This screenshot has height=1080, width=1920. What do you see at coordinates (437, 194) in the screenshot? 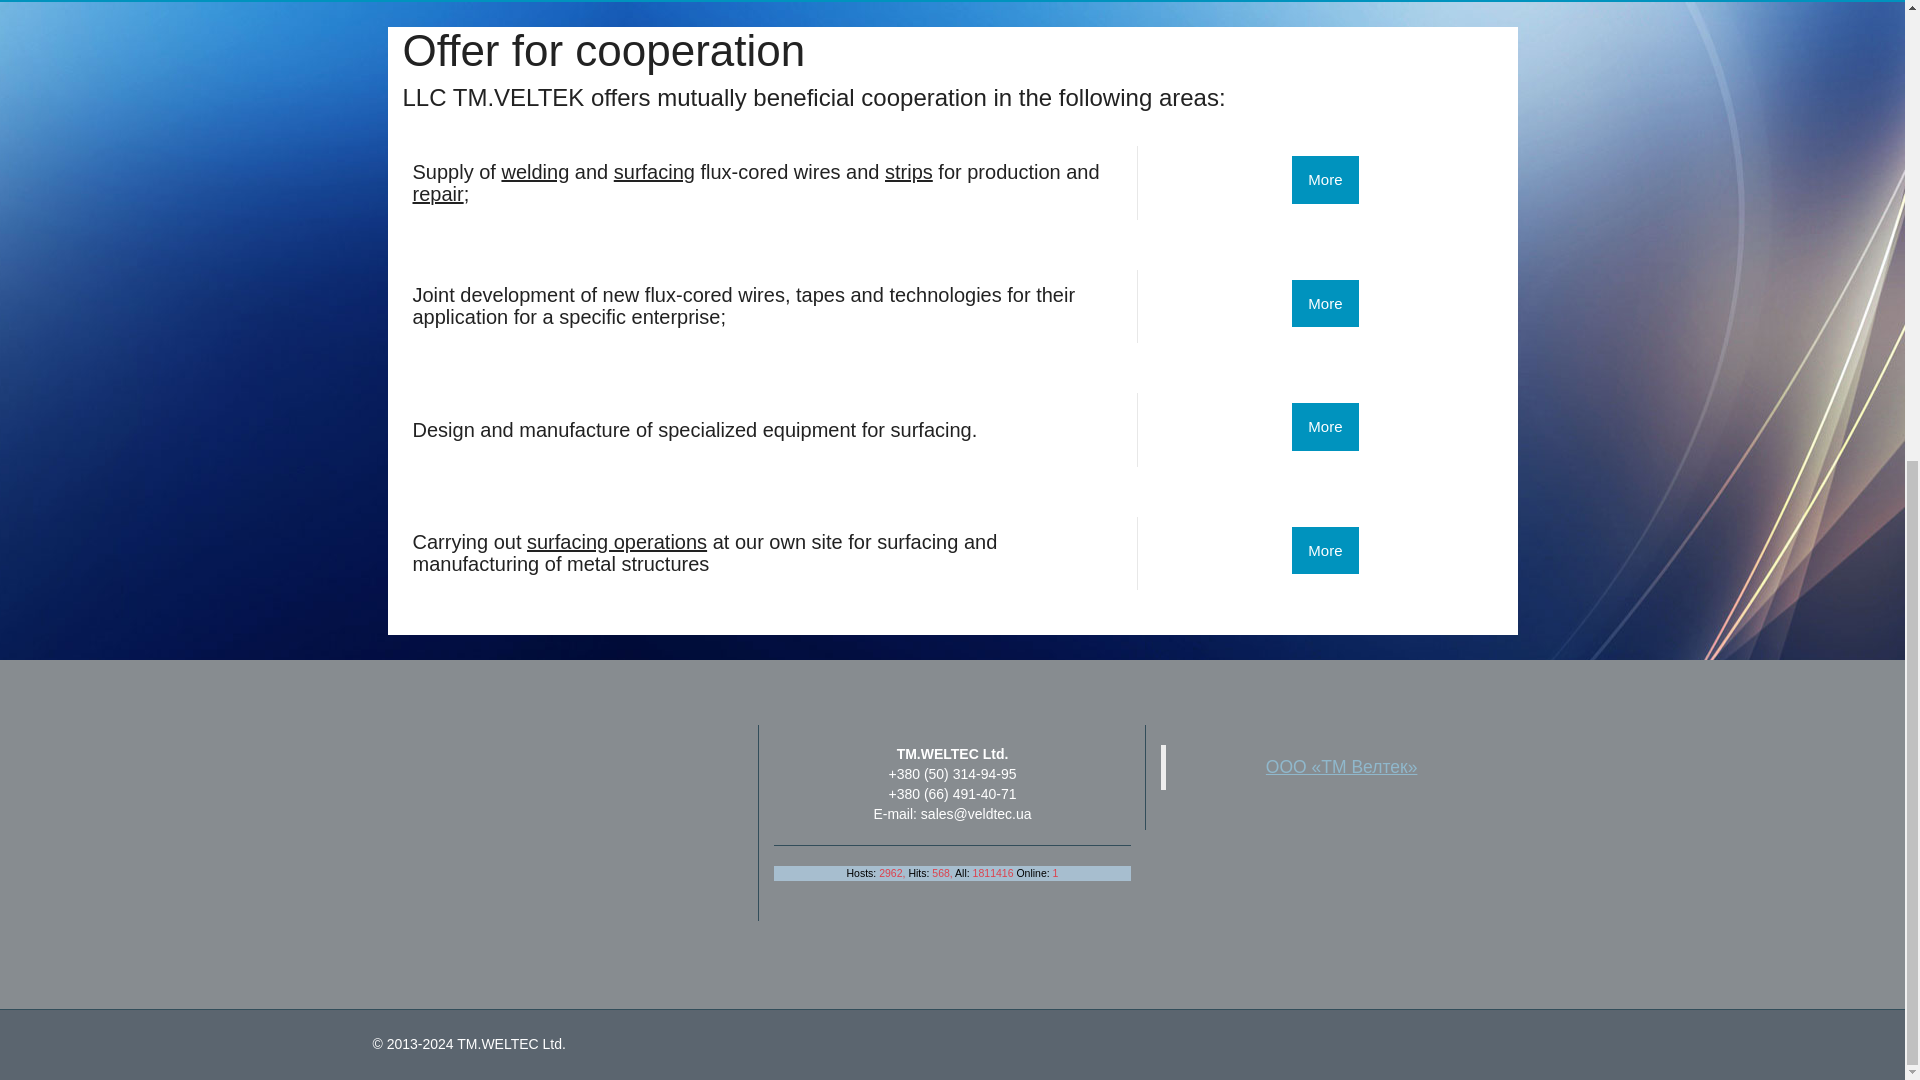
I see `repair` at bounding box center [437, 194].